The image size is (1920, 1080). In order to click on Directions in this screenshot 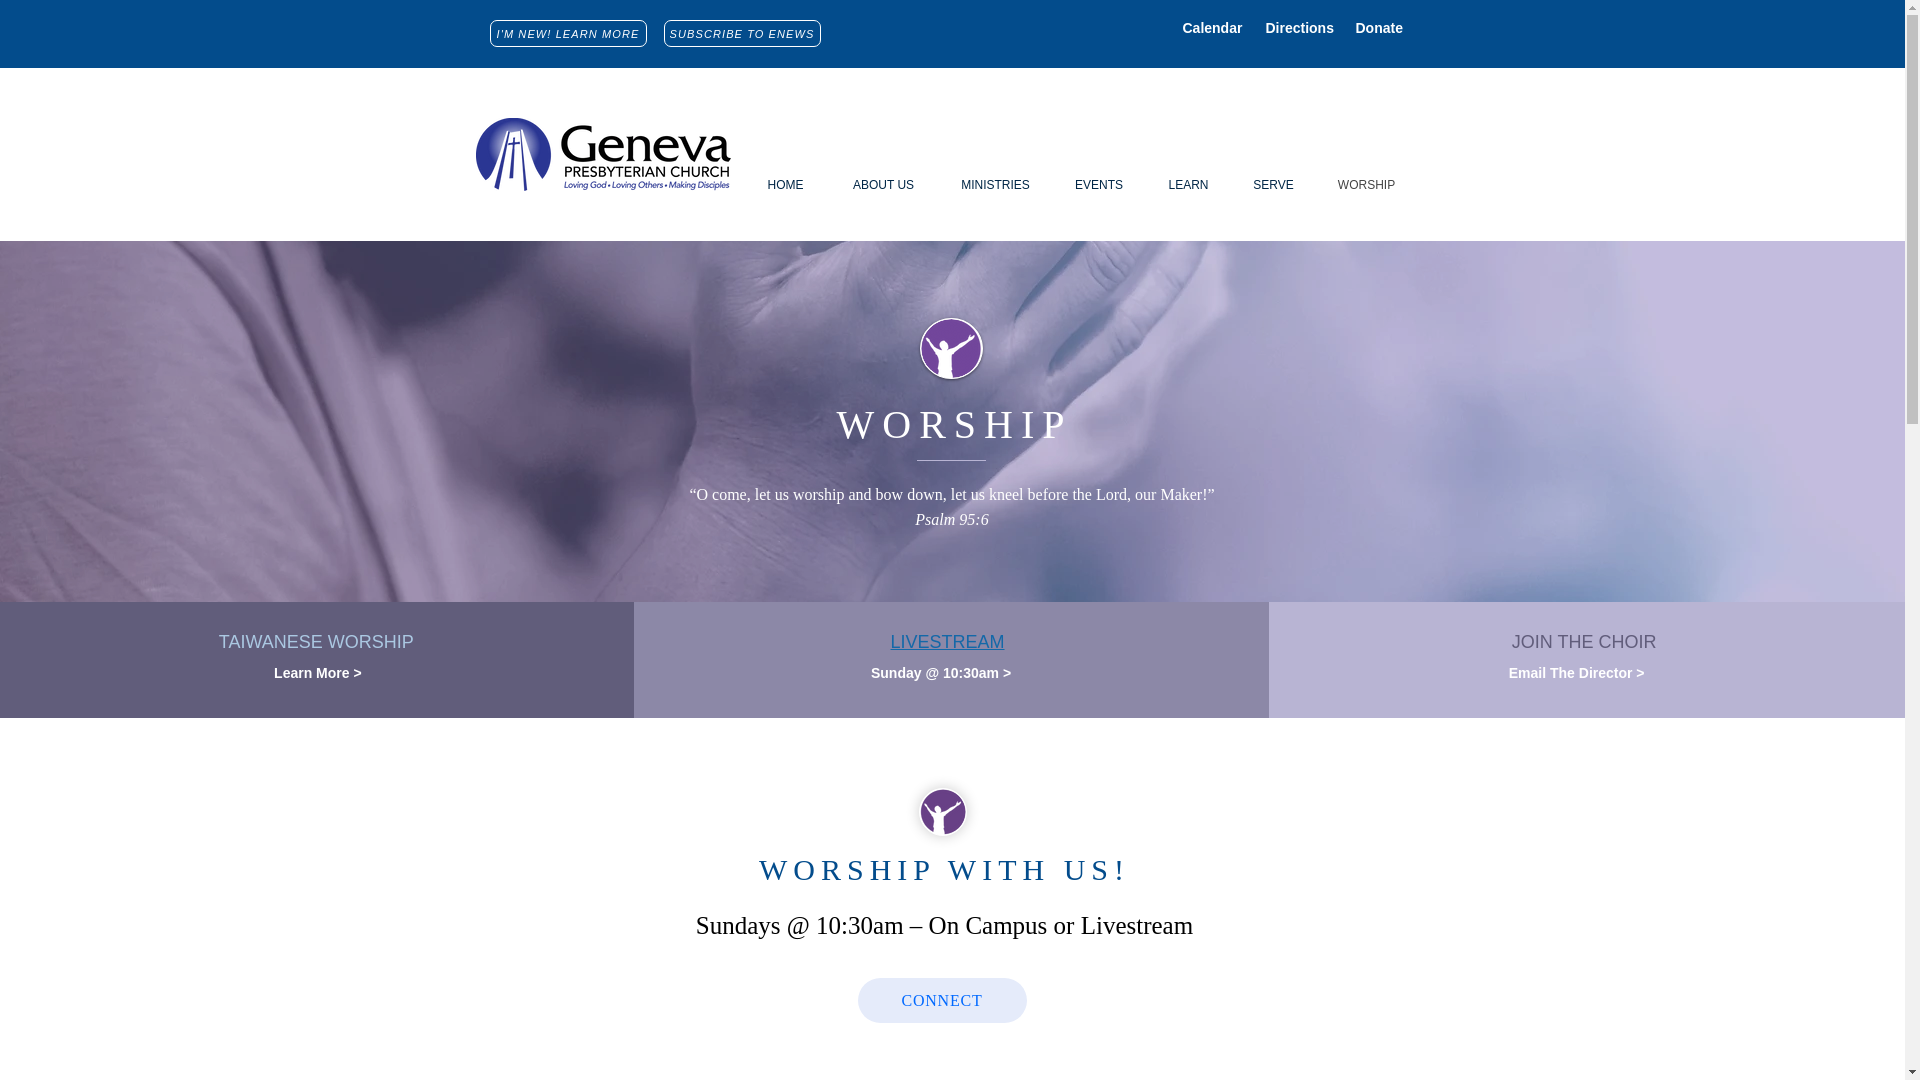, I will do `click(1300, 28)`.